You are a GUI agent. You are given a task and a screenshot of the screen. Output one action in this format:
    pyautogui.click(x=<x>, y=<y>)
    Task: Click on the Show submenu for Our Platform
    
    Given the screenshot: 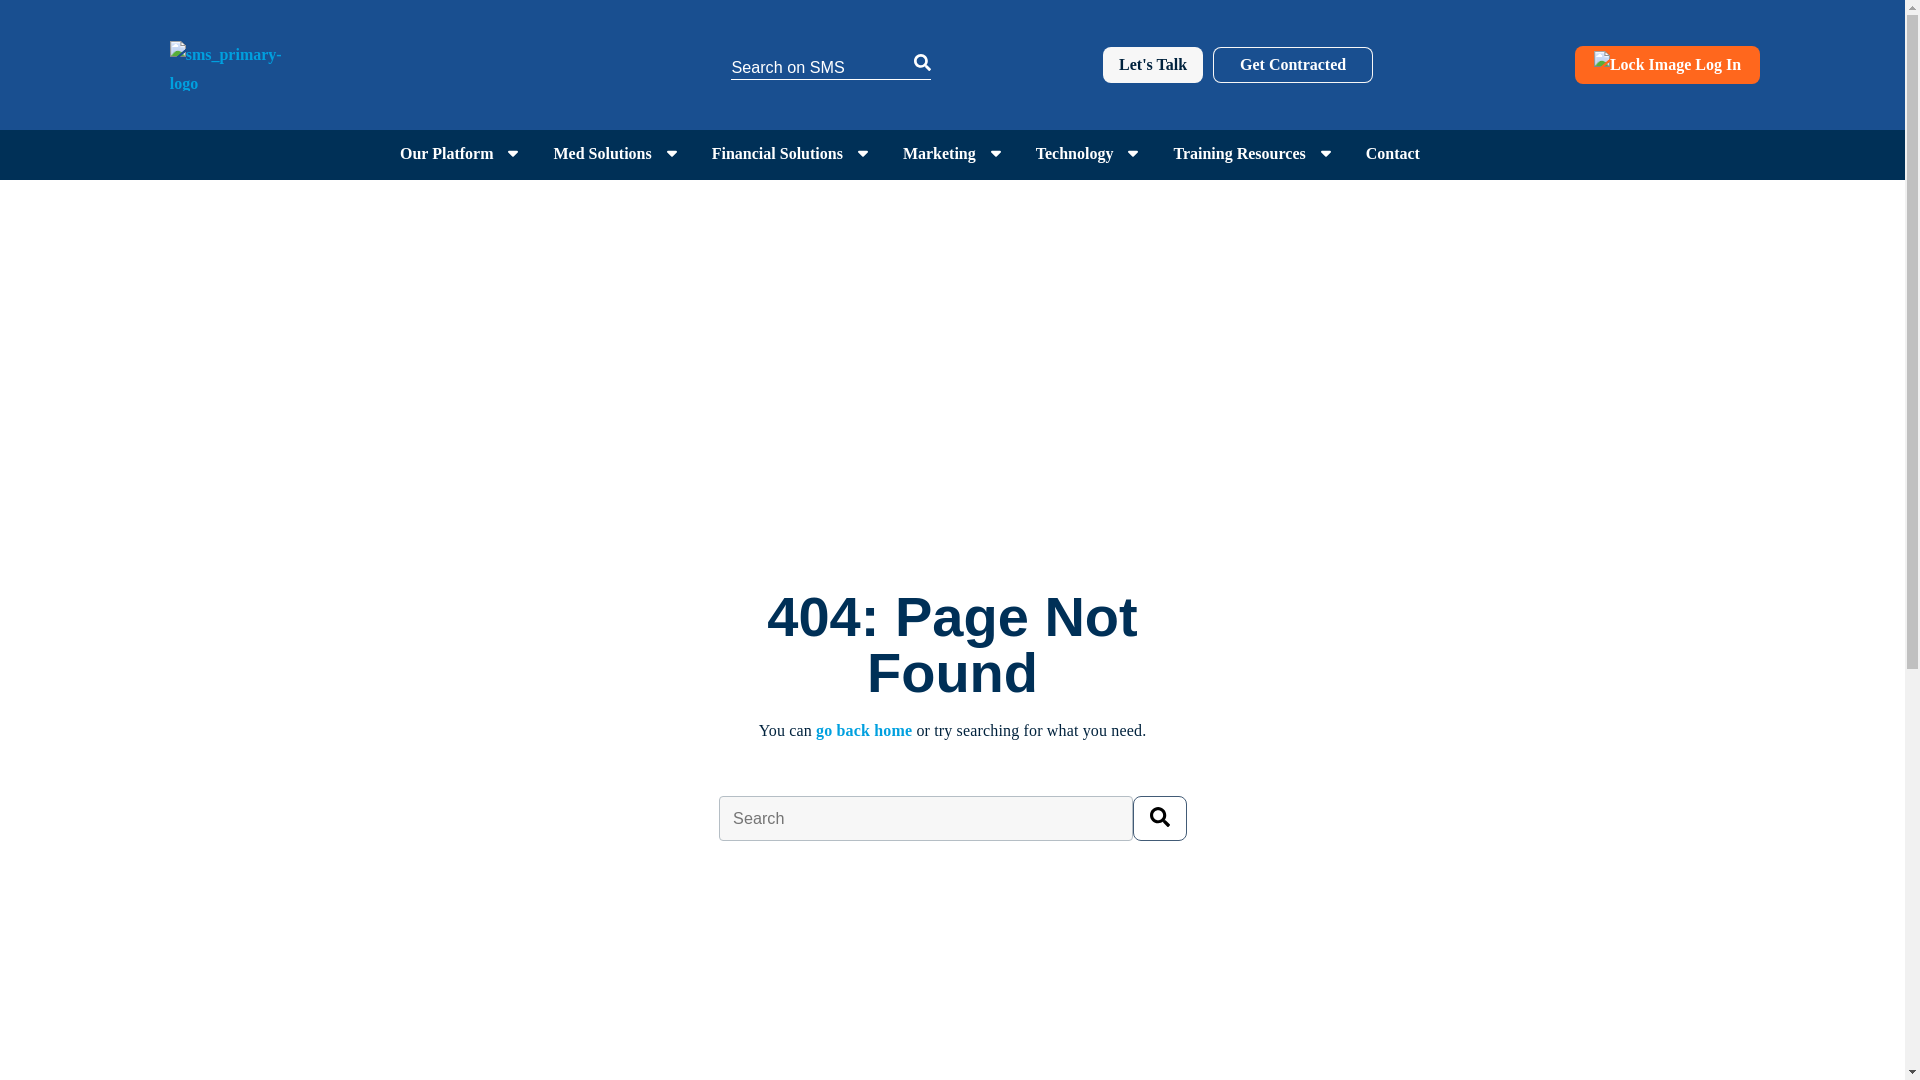 What is the action you would take?
    pyautogui.click(x=512, y=154)
    